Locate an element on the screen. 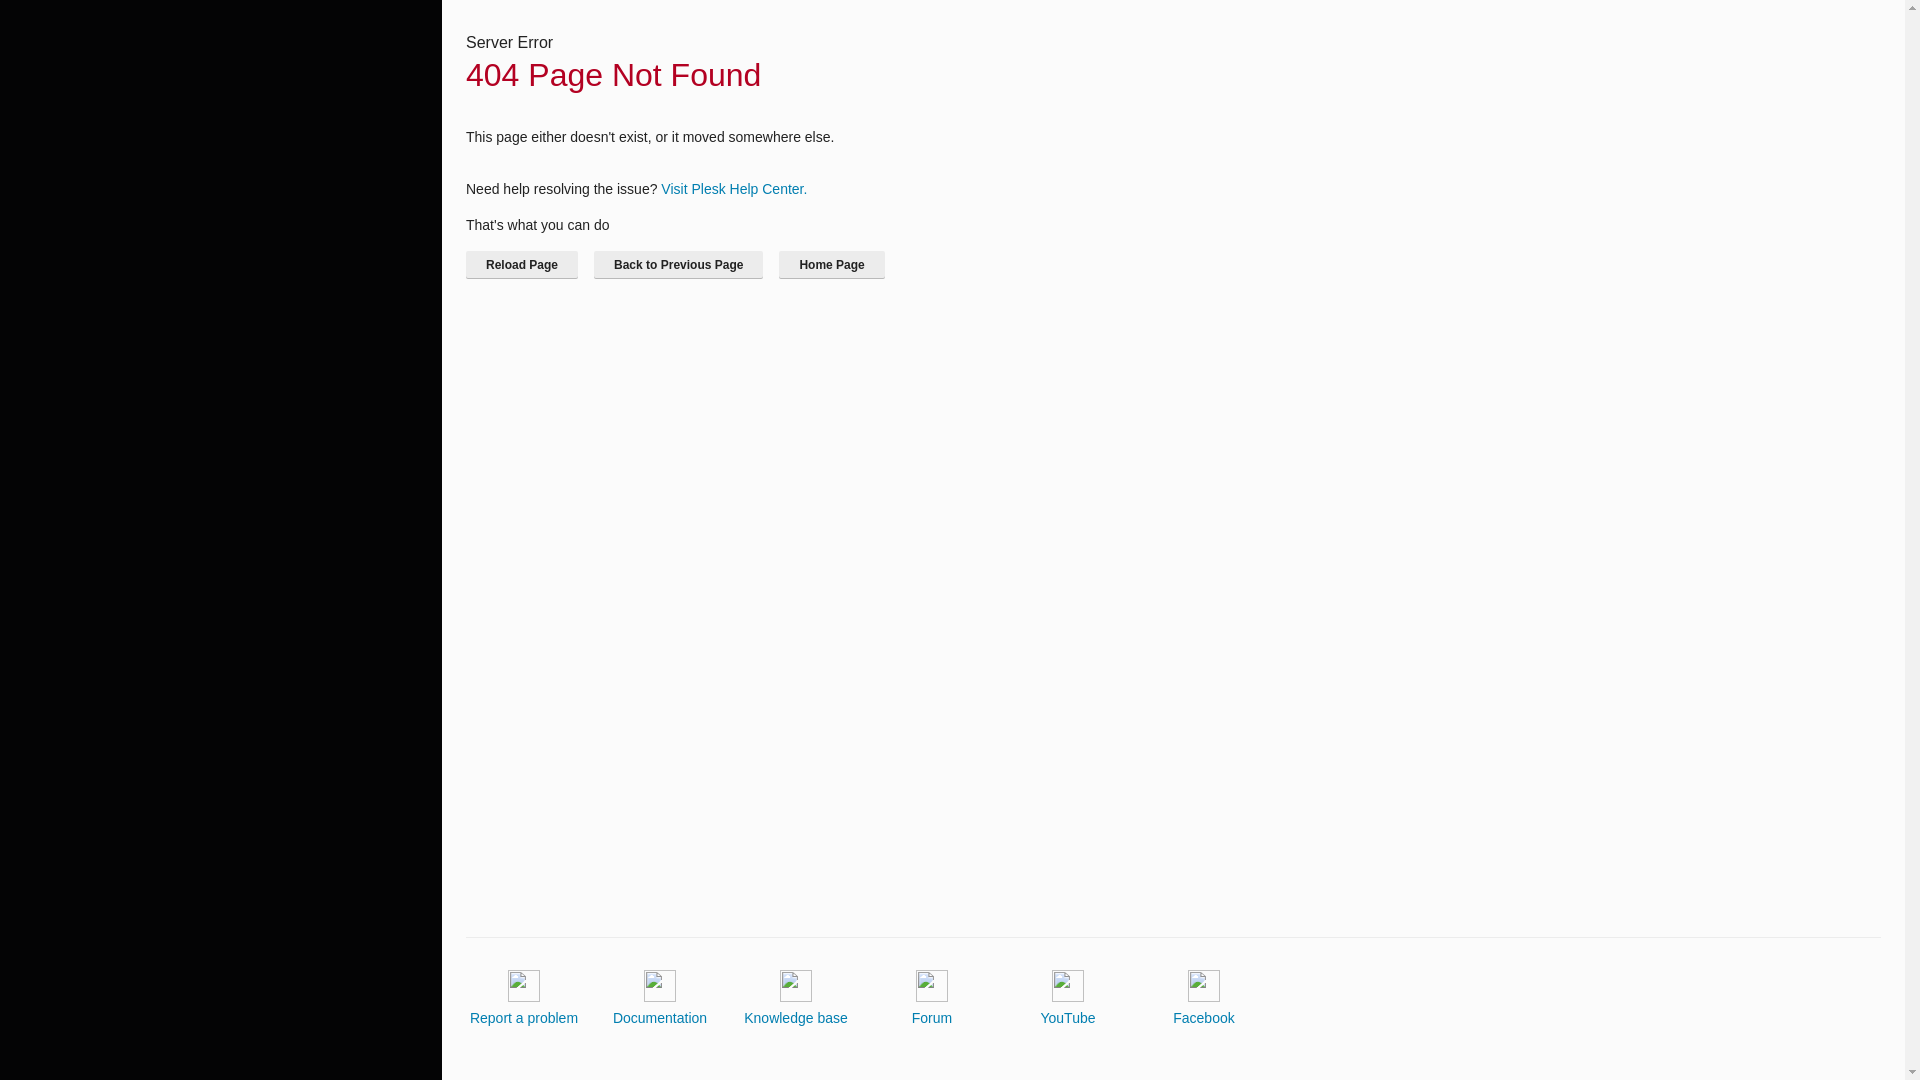 This screenshot has width=1920, height=1080. Reload Page is located at coordinates (522, 264).